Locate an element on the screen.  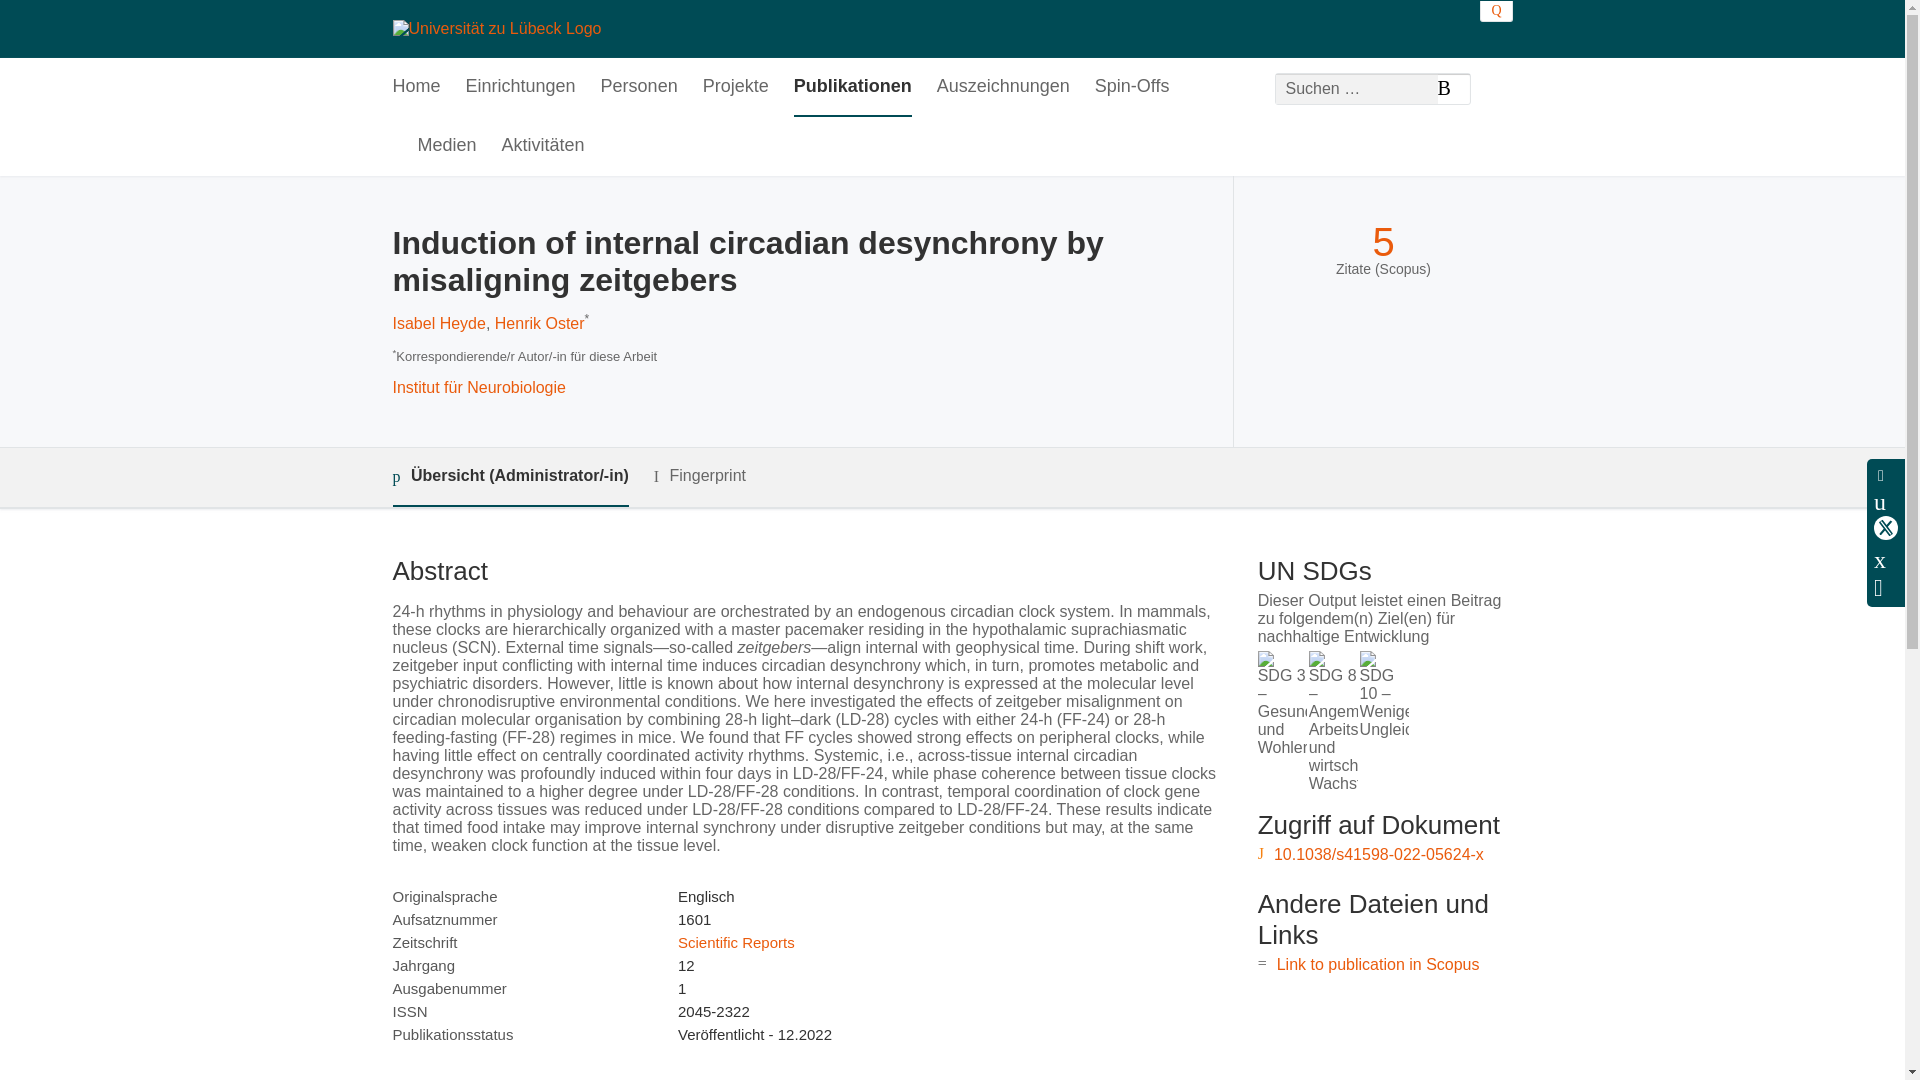
Henrik Oster is located at coordinates (540, 323).